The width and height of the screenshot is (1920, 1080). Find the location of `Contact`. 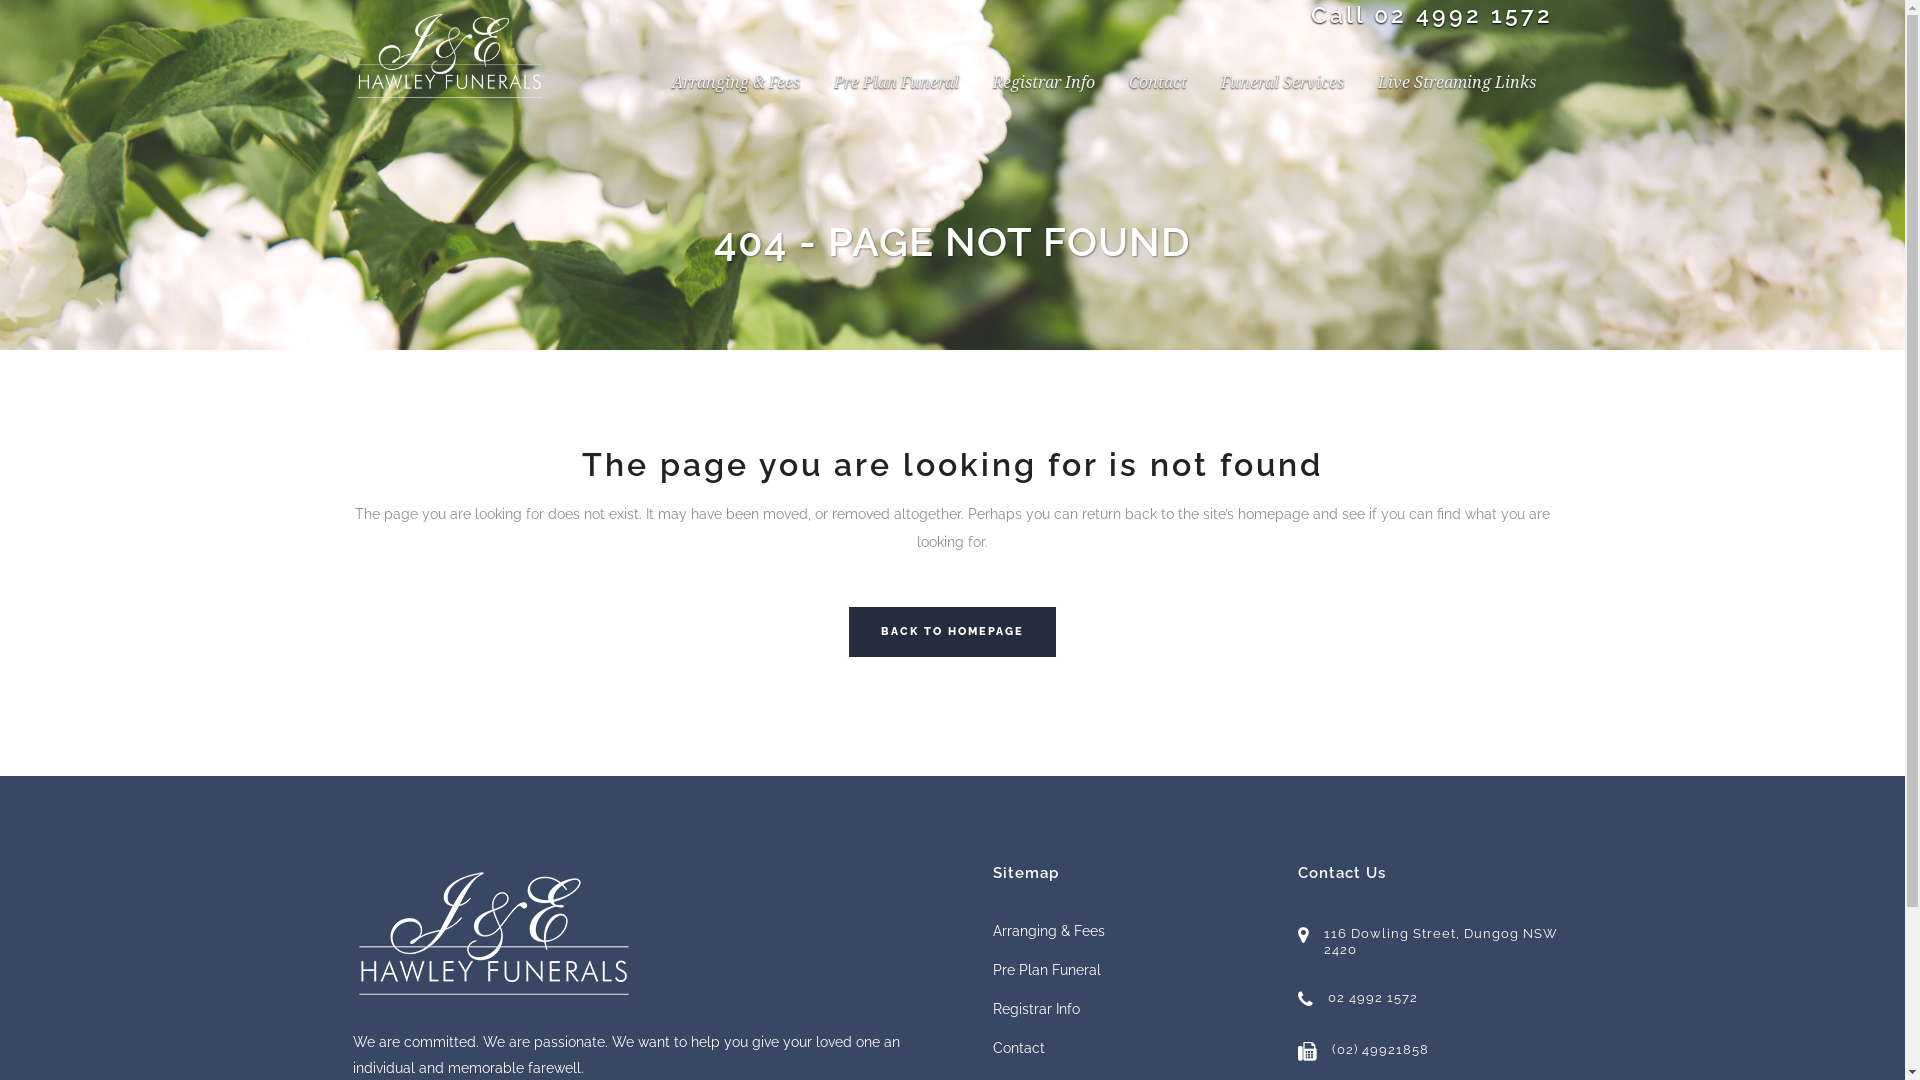

Contact is located at coordinates (1158, 83).